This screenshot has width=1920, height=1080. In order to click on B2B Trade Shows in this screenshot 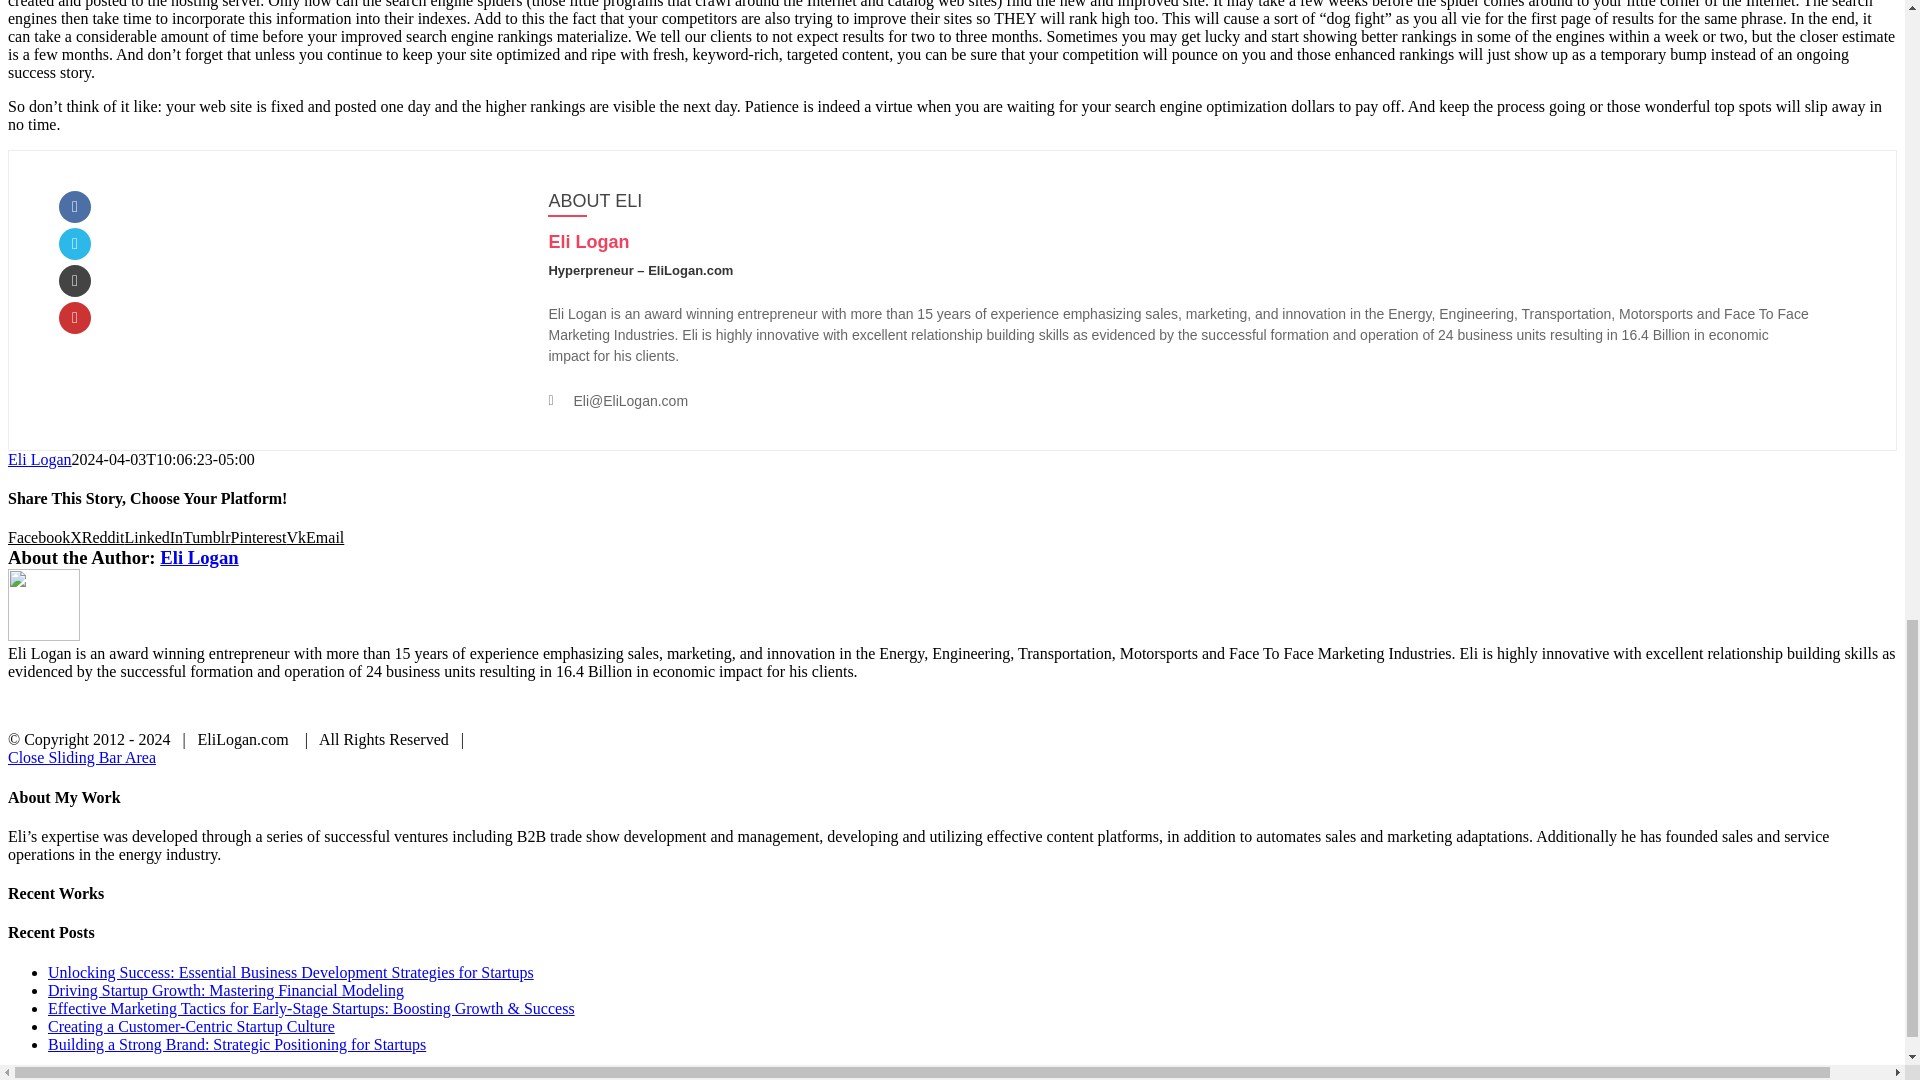, I will do `click(742, 706)`.